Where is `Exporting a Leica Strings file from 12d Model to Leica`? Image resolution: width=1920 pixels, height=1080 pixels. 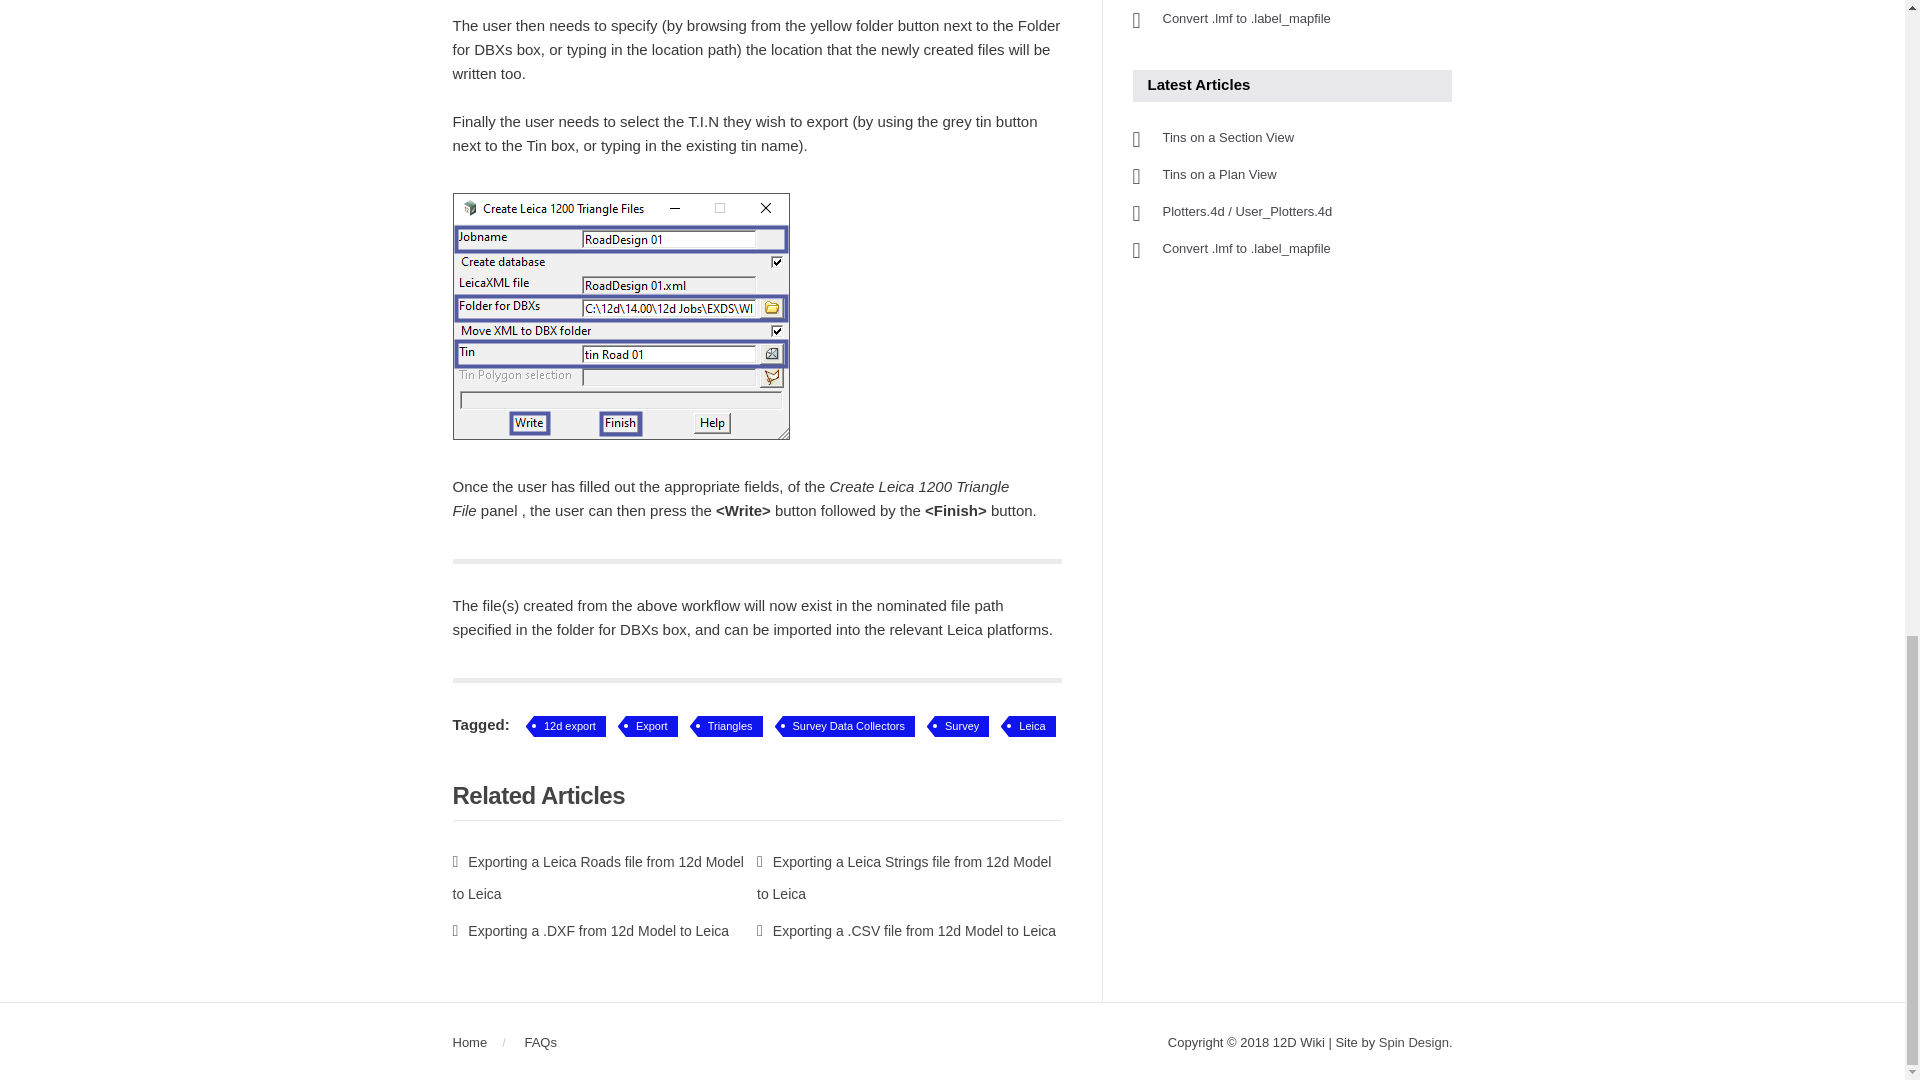
Exporting a Leica Strings file from 12d Model to Leica is located at coordinates (903, 878).